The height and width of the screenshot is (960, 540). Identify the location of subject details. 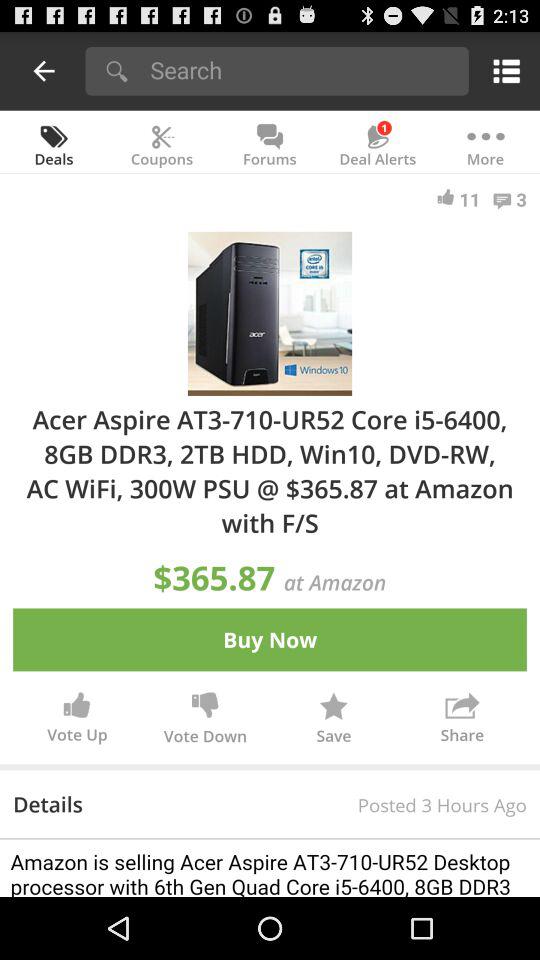
(270, 868).